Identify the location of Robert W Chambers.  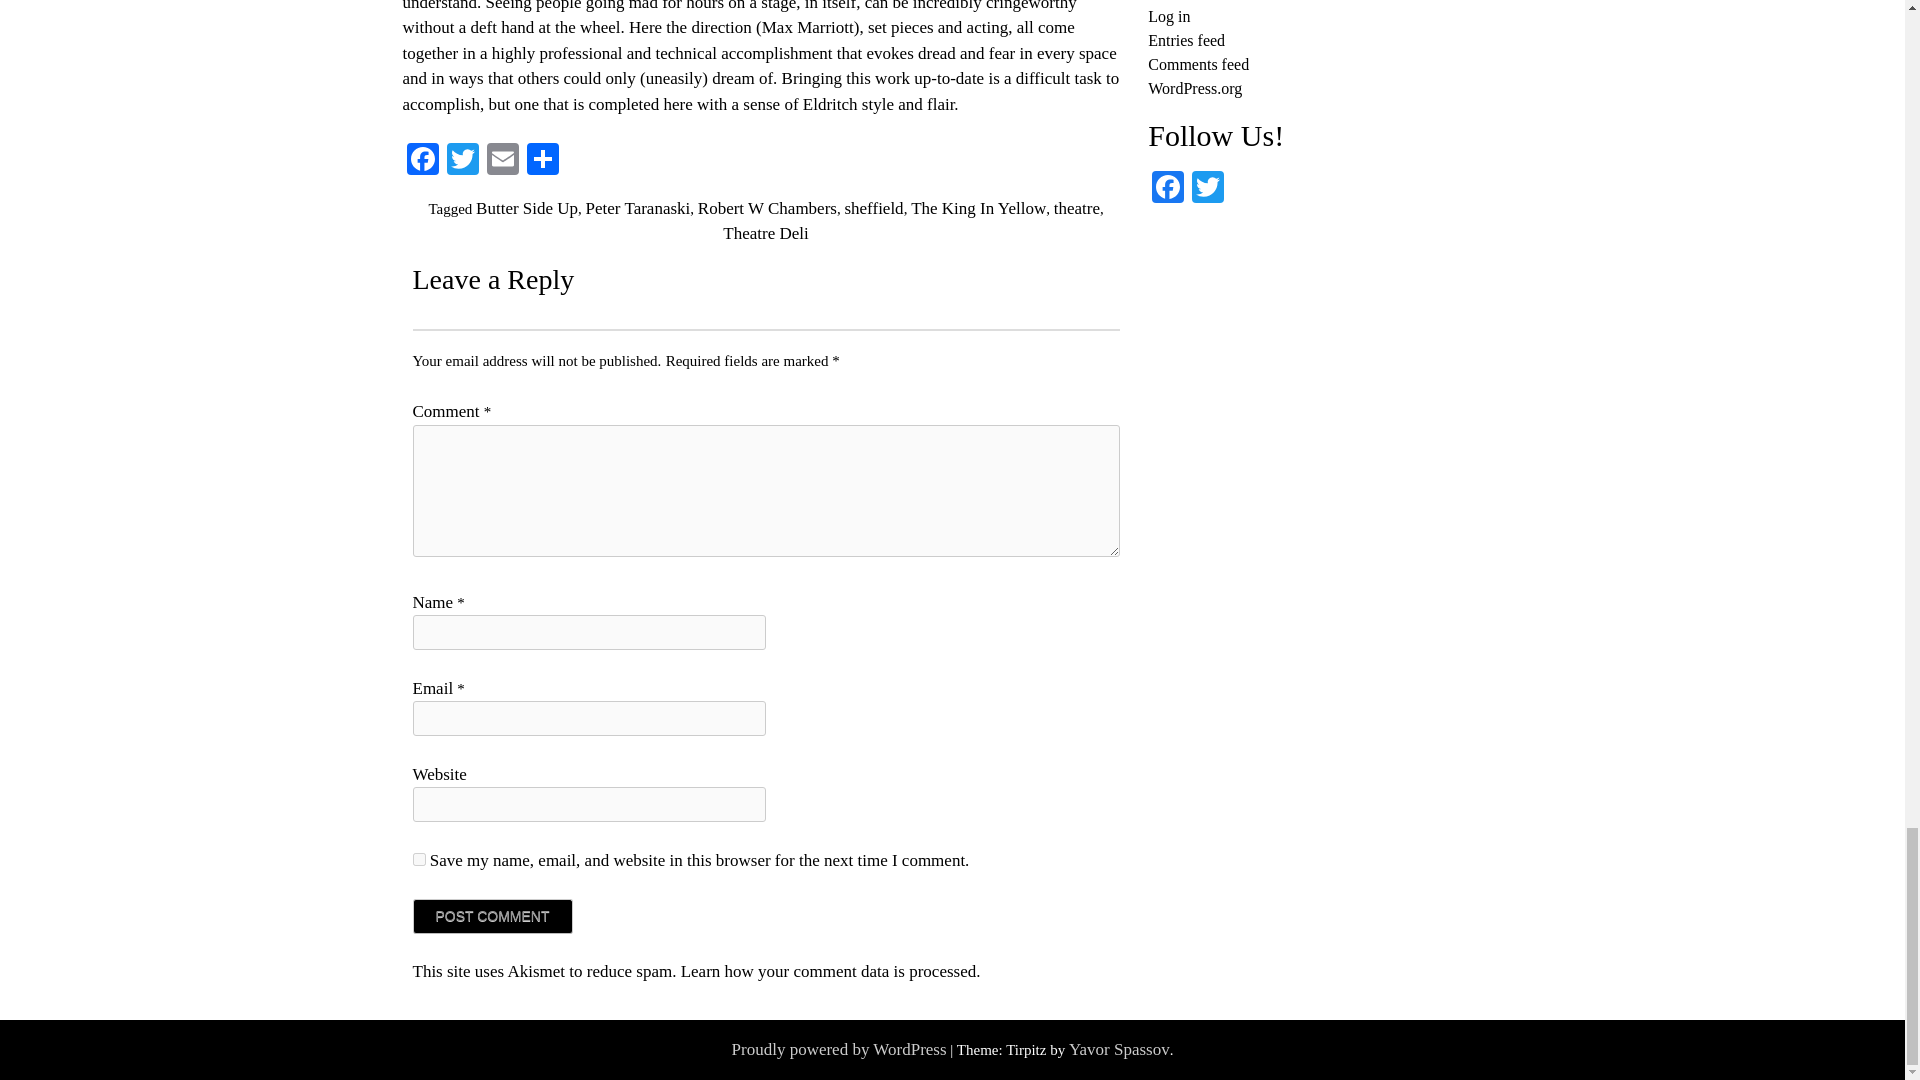
(768, 208).